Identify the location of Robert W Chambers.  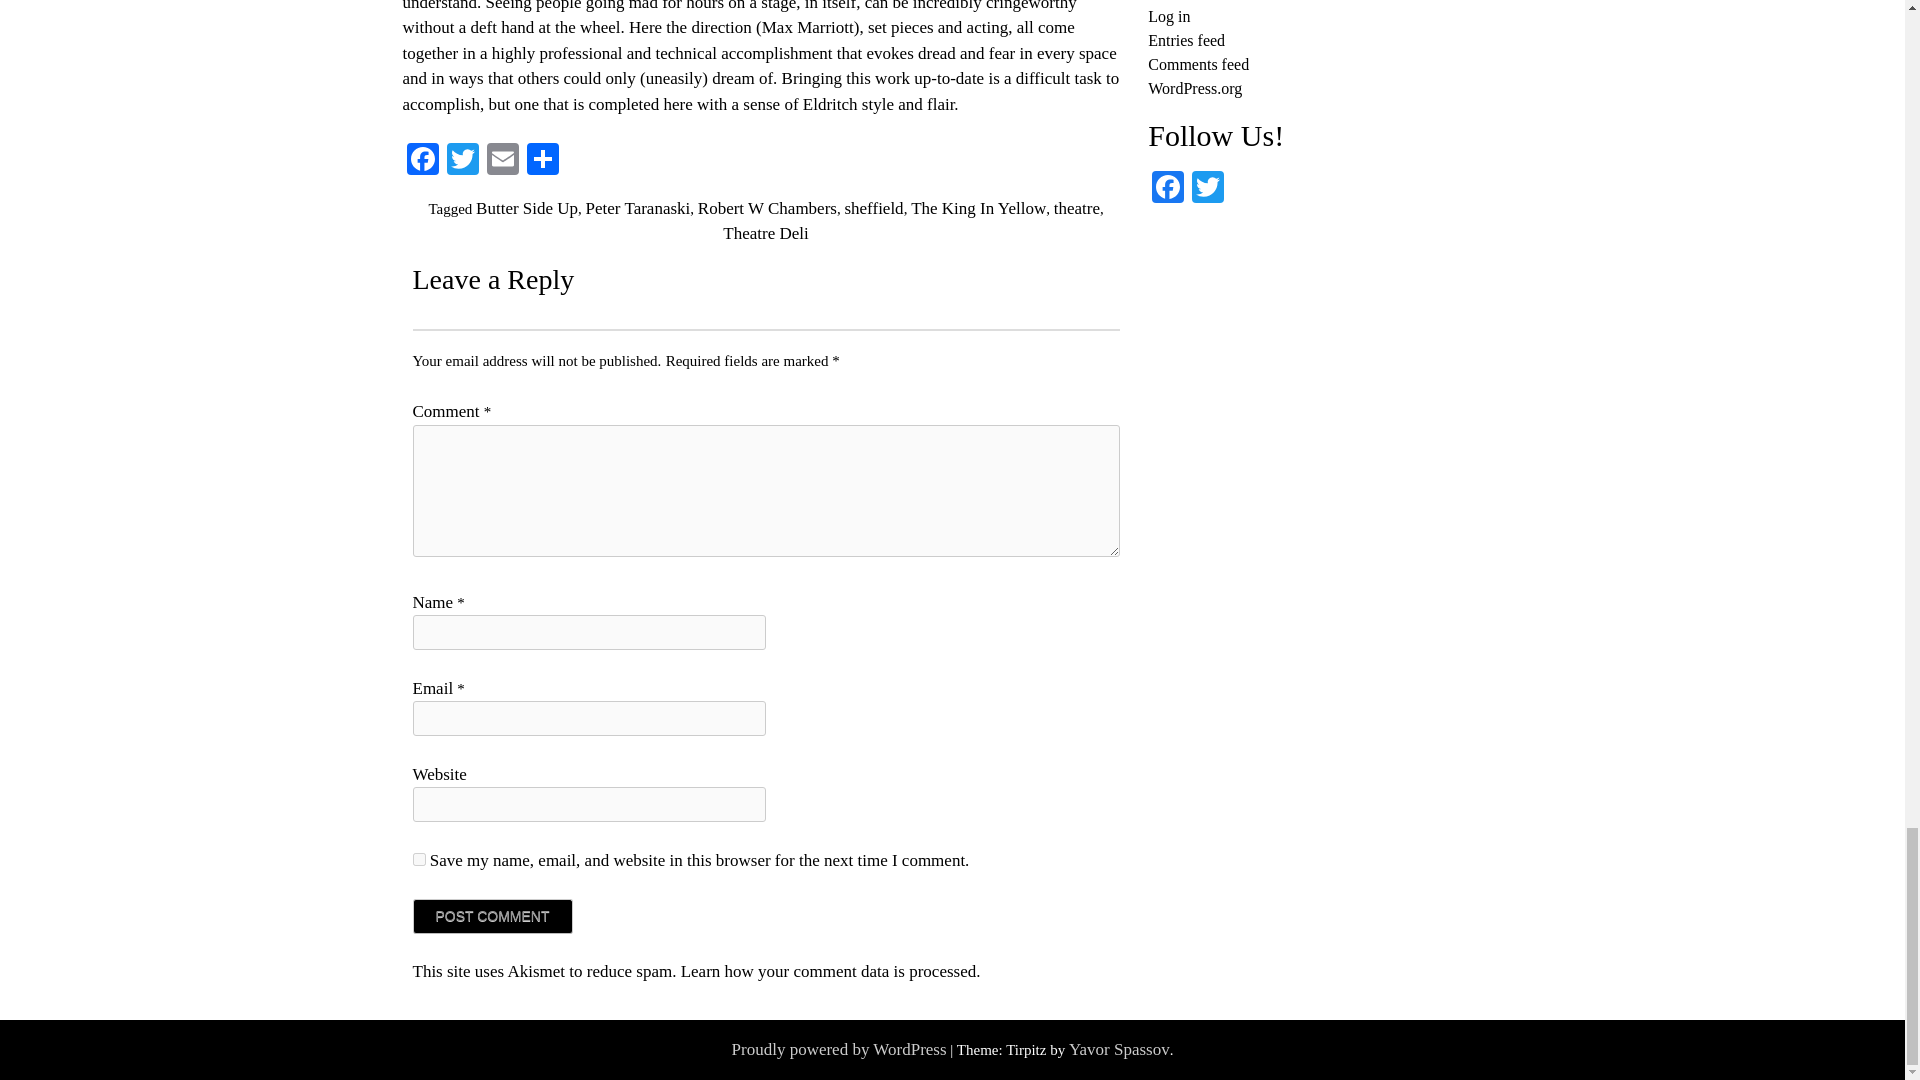
(768, 208).